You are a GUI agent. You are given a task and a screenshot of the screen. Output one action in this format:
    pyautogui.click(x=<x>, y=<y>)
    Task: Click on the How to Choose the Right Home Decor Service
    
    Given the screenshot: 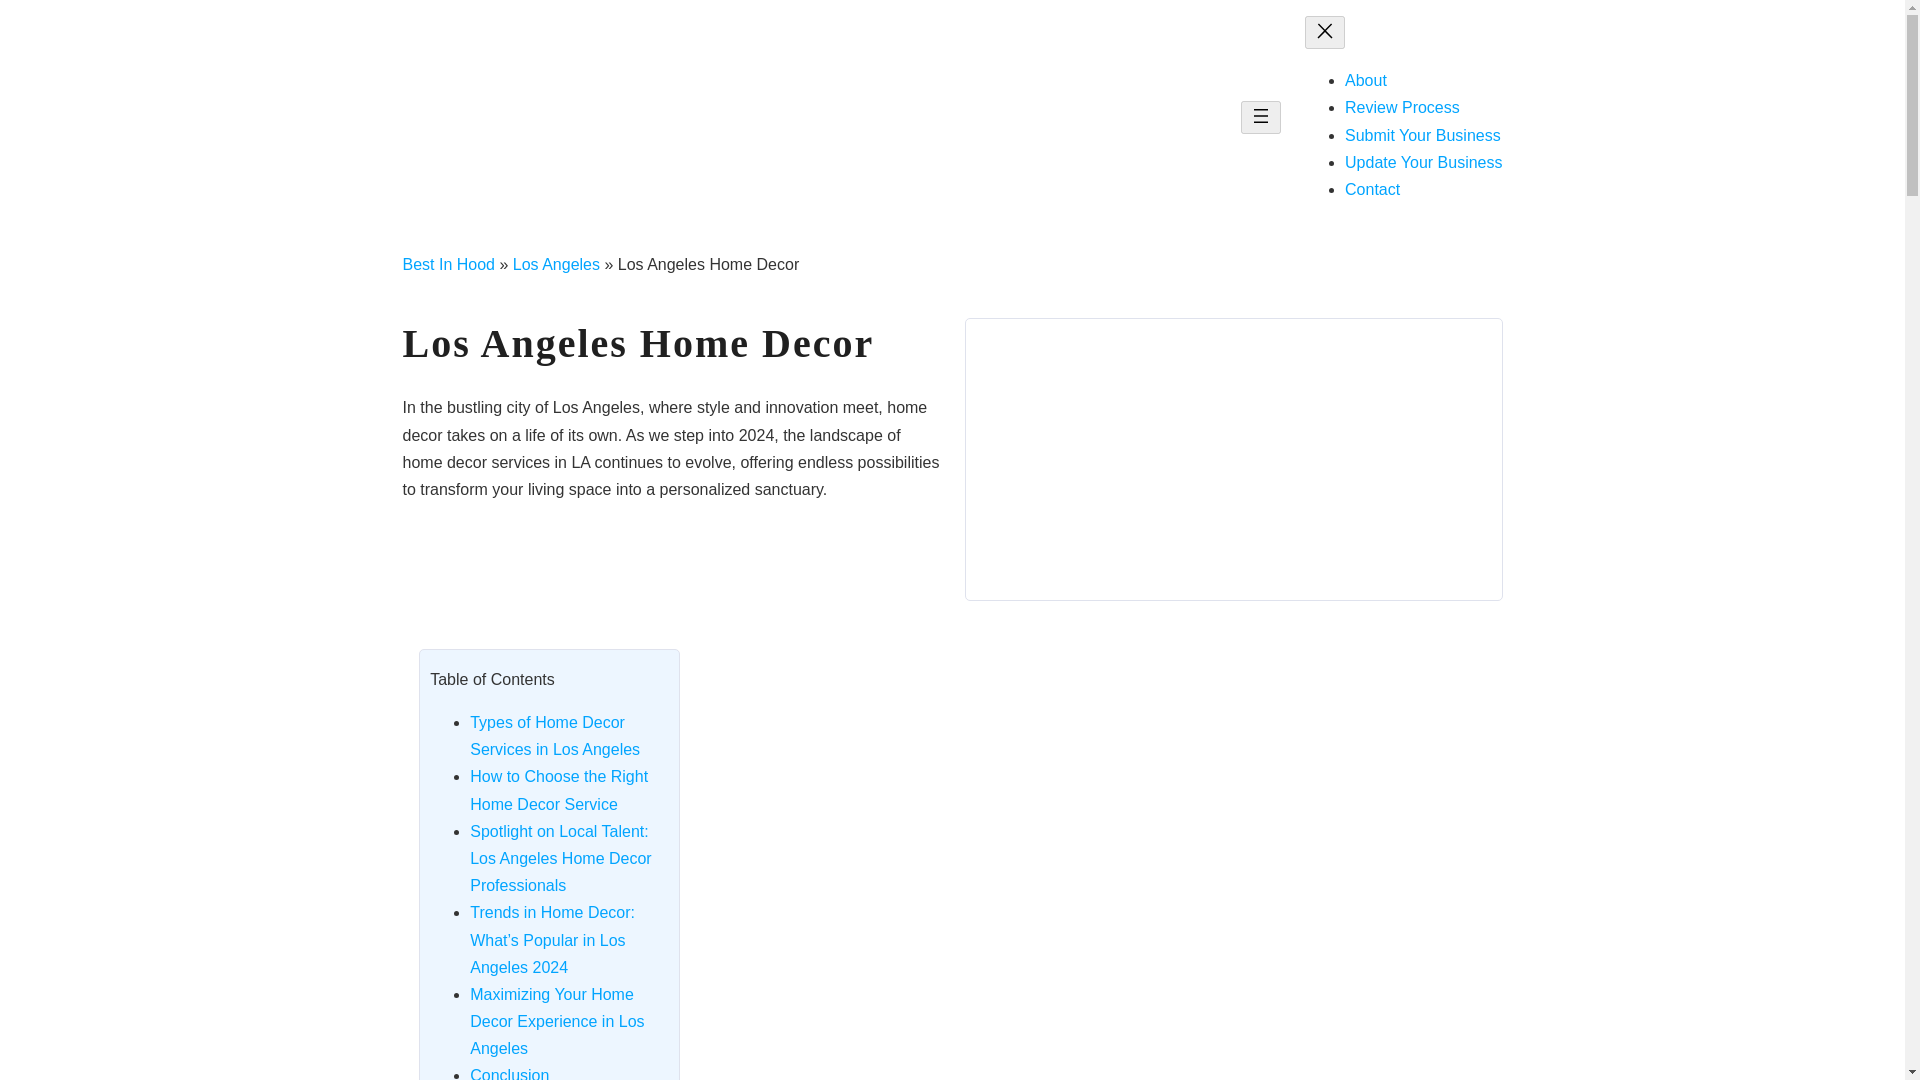 What is the action you would take?
    pyautogui.click(x=559, y=790)
    